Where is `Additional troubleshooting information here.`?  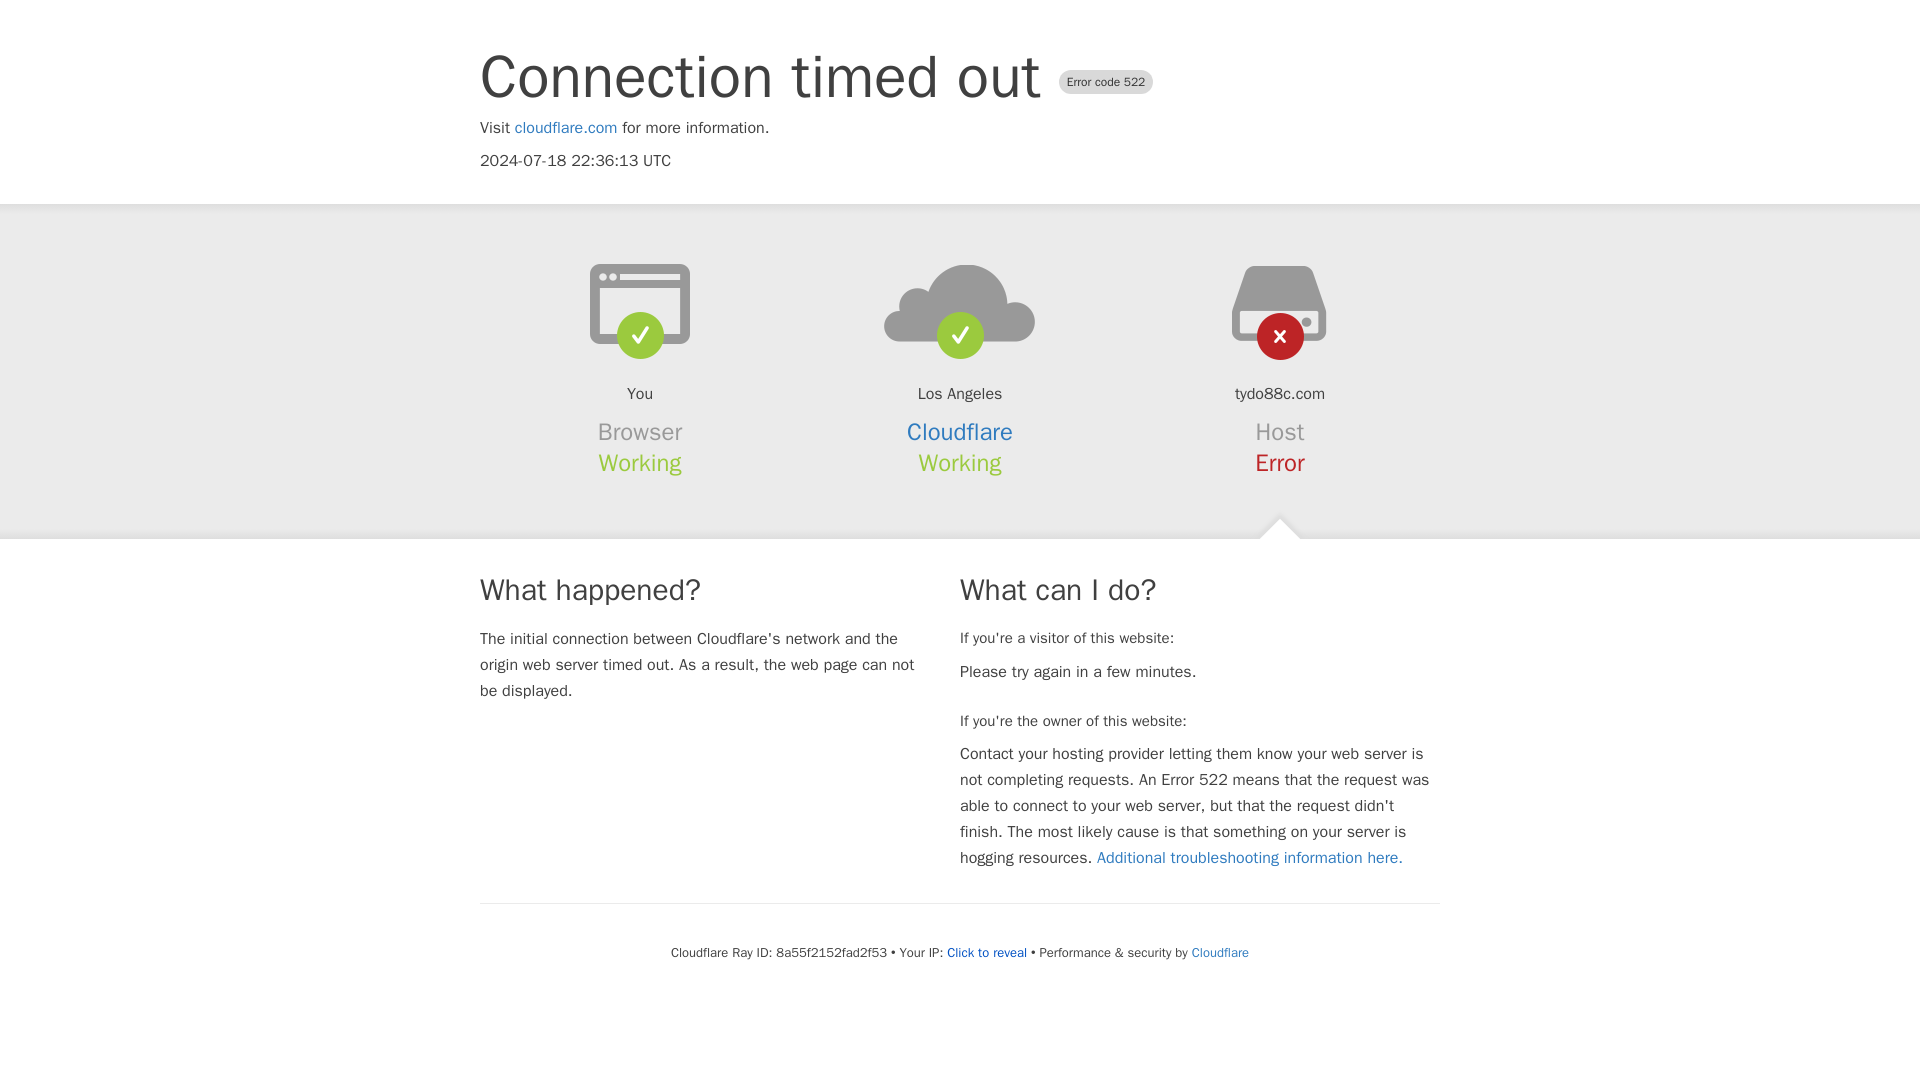 Additional troubleshooting information here. is located at coordinates (1250, 858).